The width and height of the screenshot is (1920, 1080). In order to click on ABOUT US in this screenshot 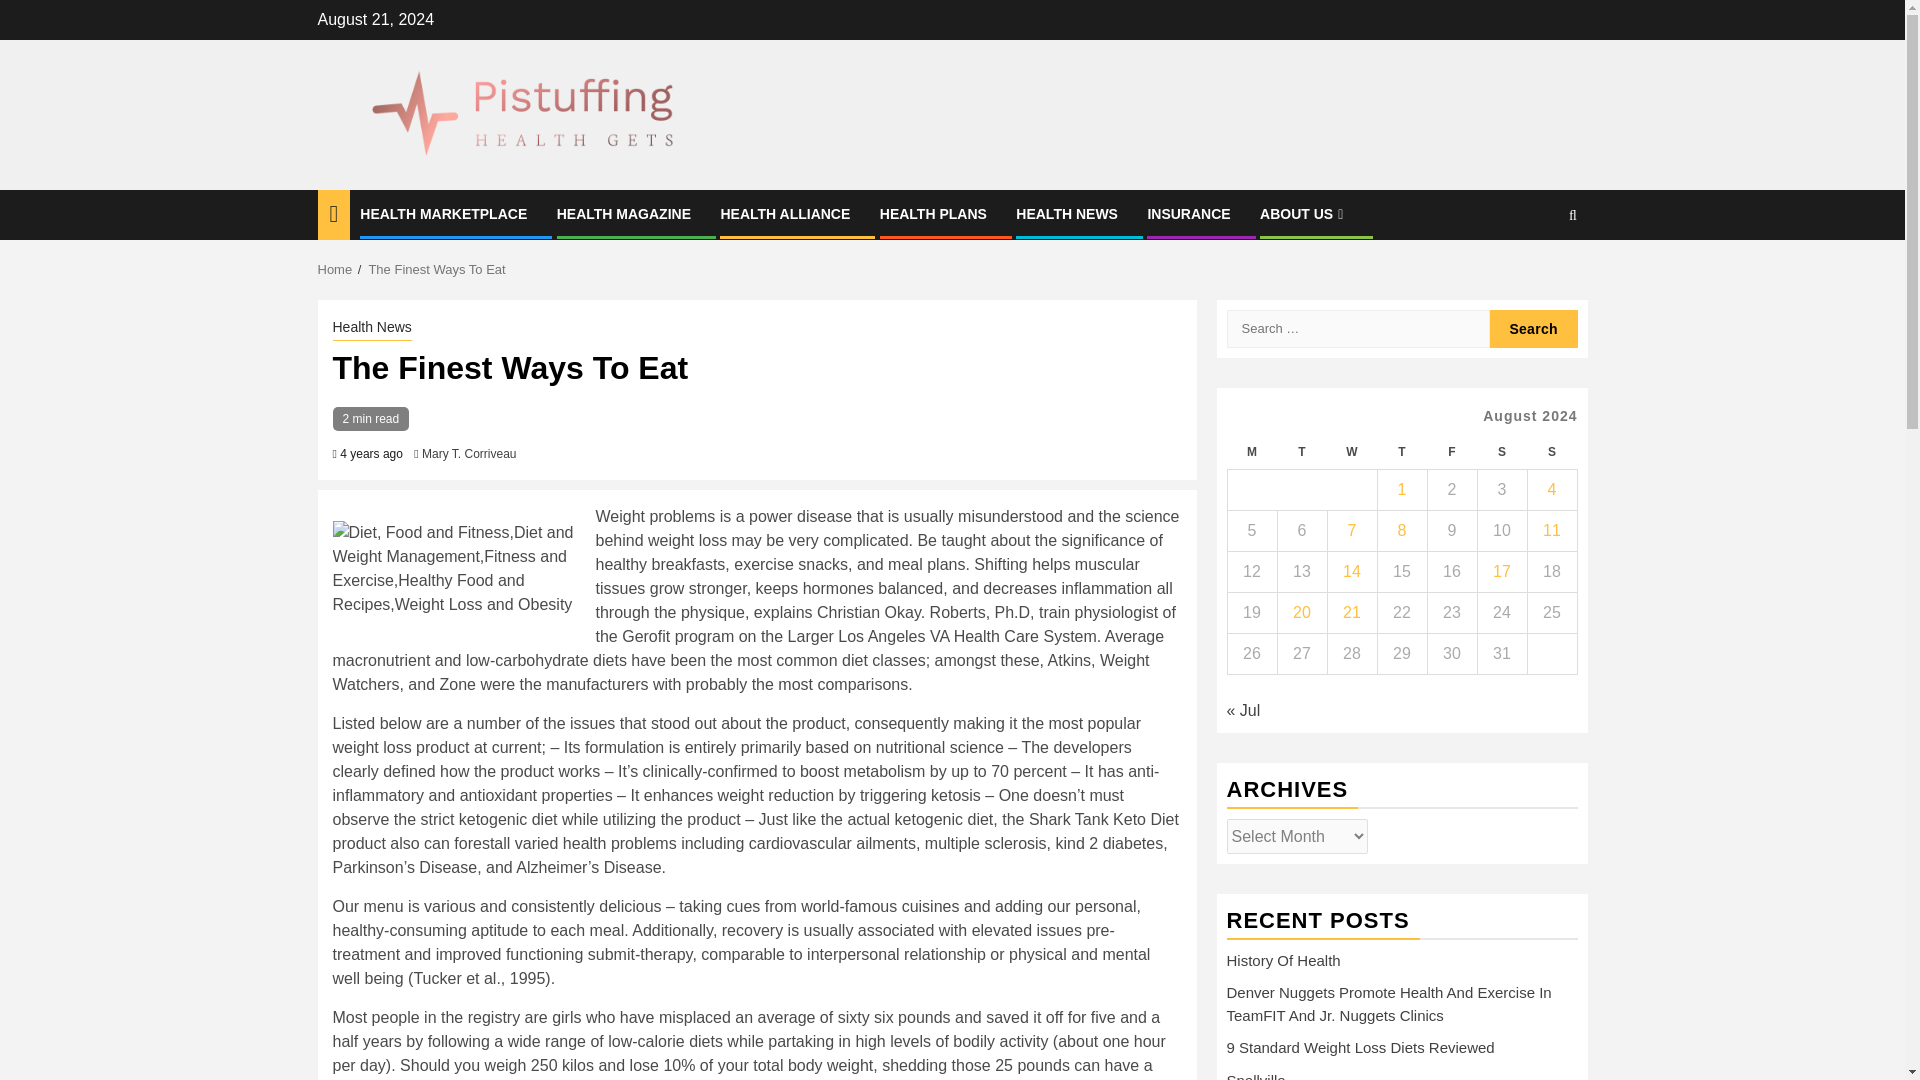, I will do `click(1303, 214)`.